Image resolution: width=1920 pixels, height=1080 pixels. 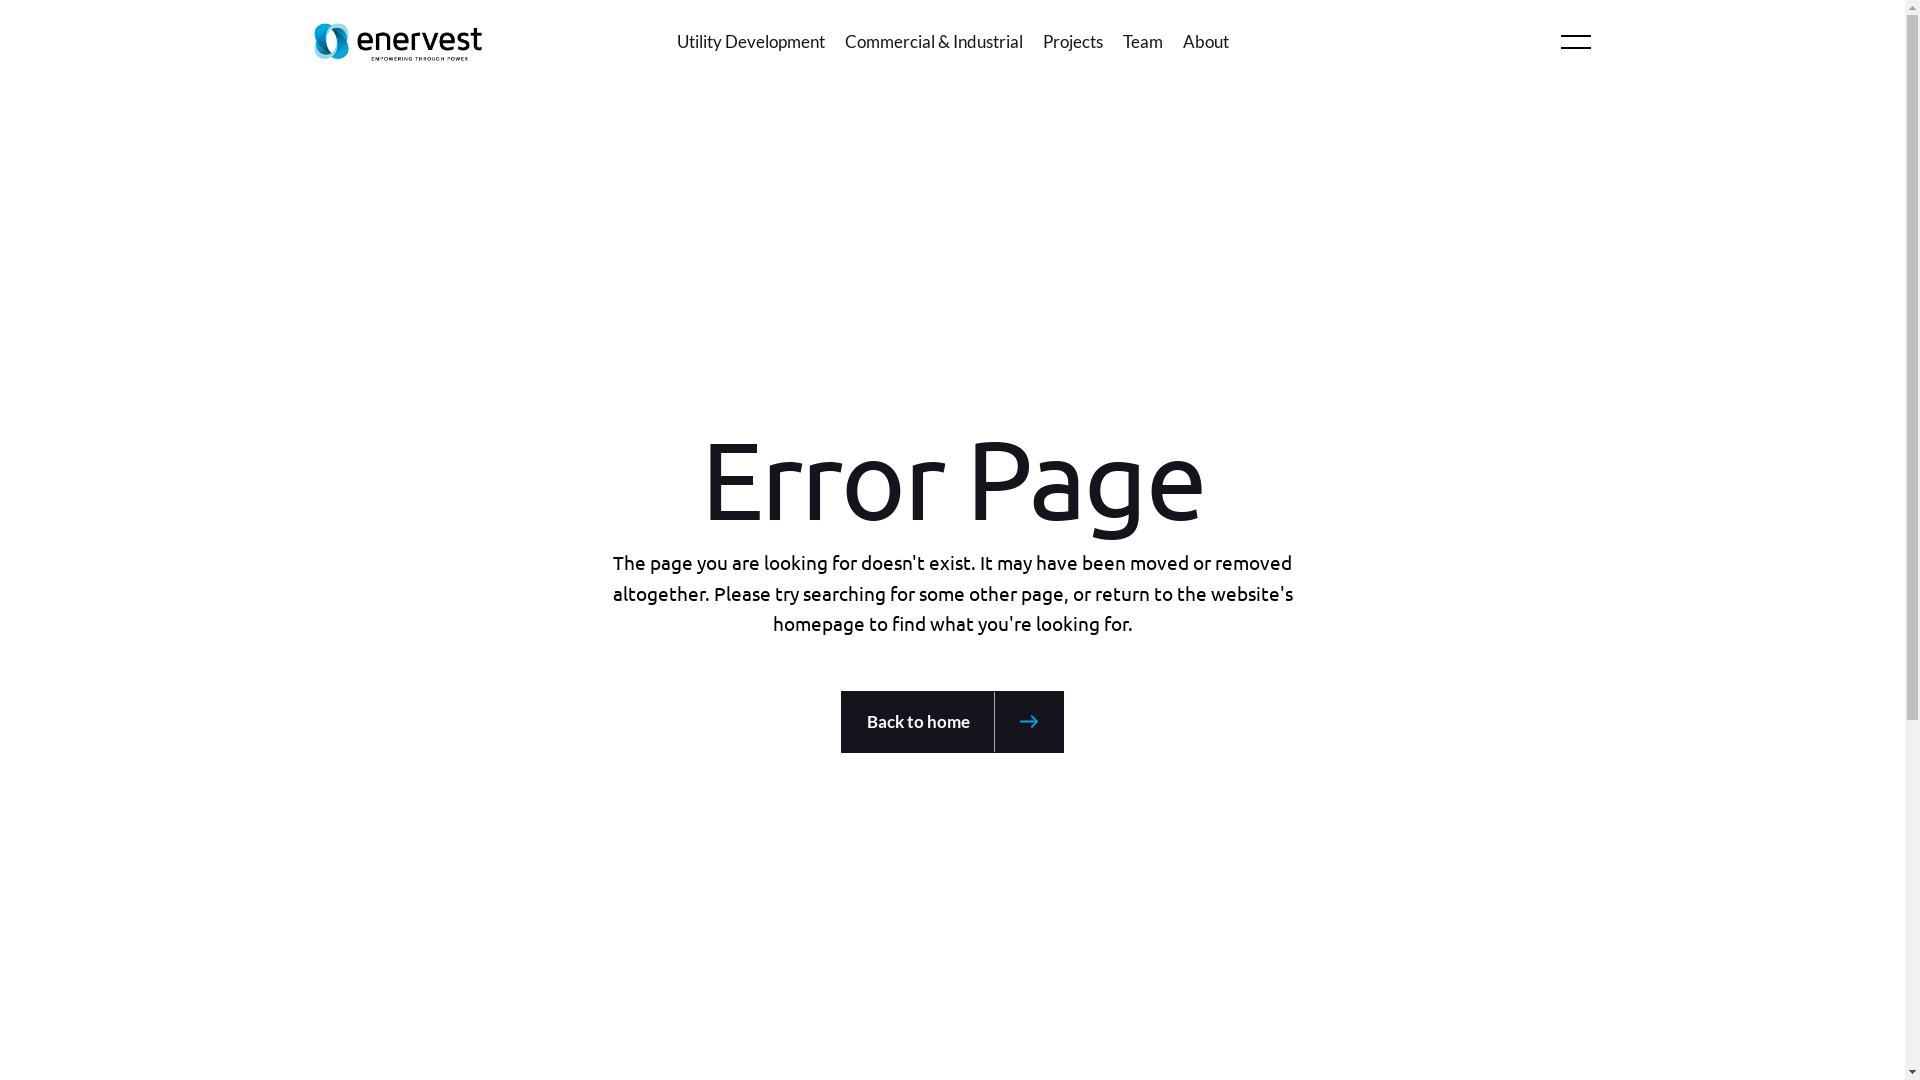 I want to click on Back to home, so click(x=952, y=722).